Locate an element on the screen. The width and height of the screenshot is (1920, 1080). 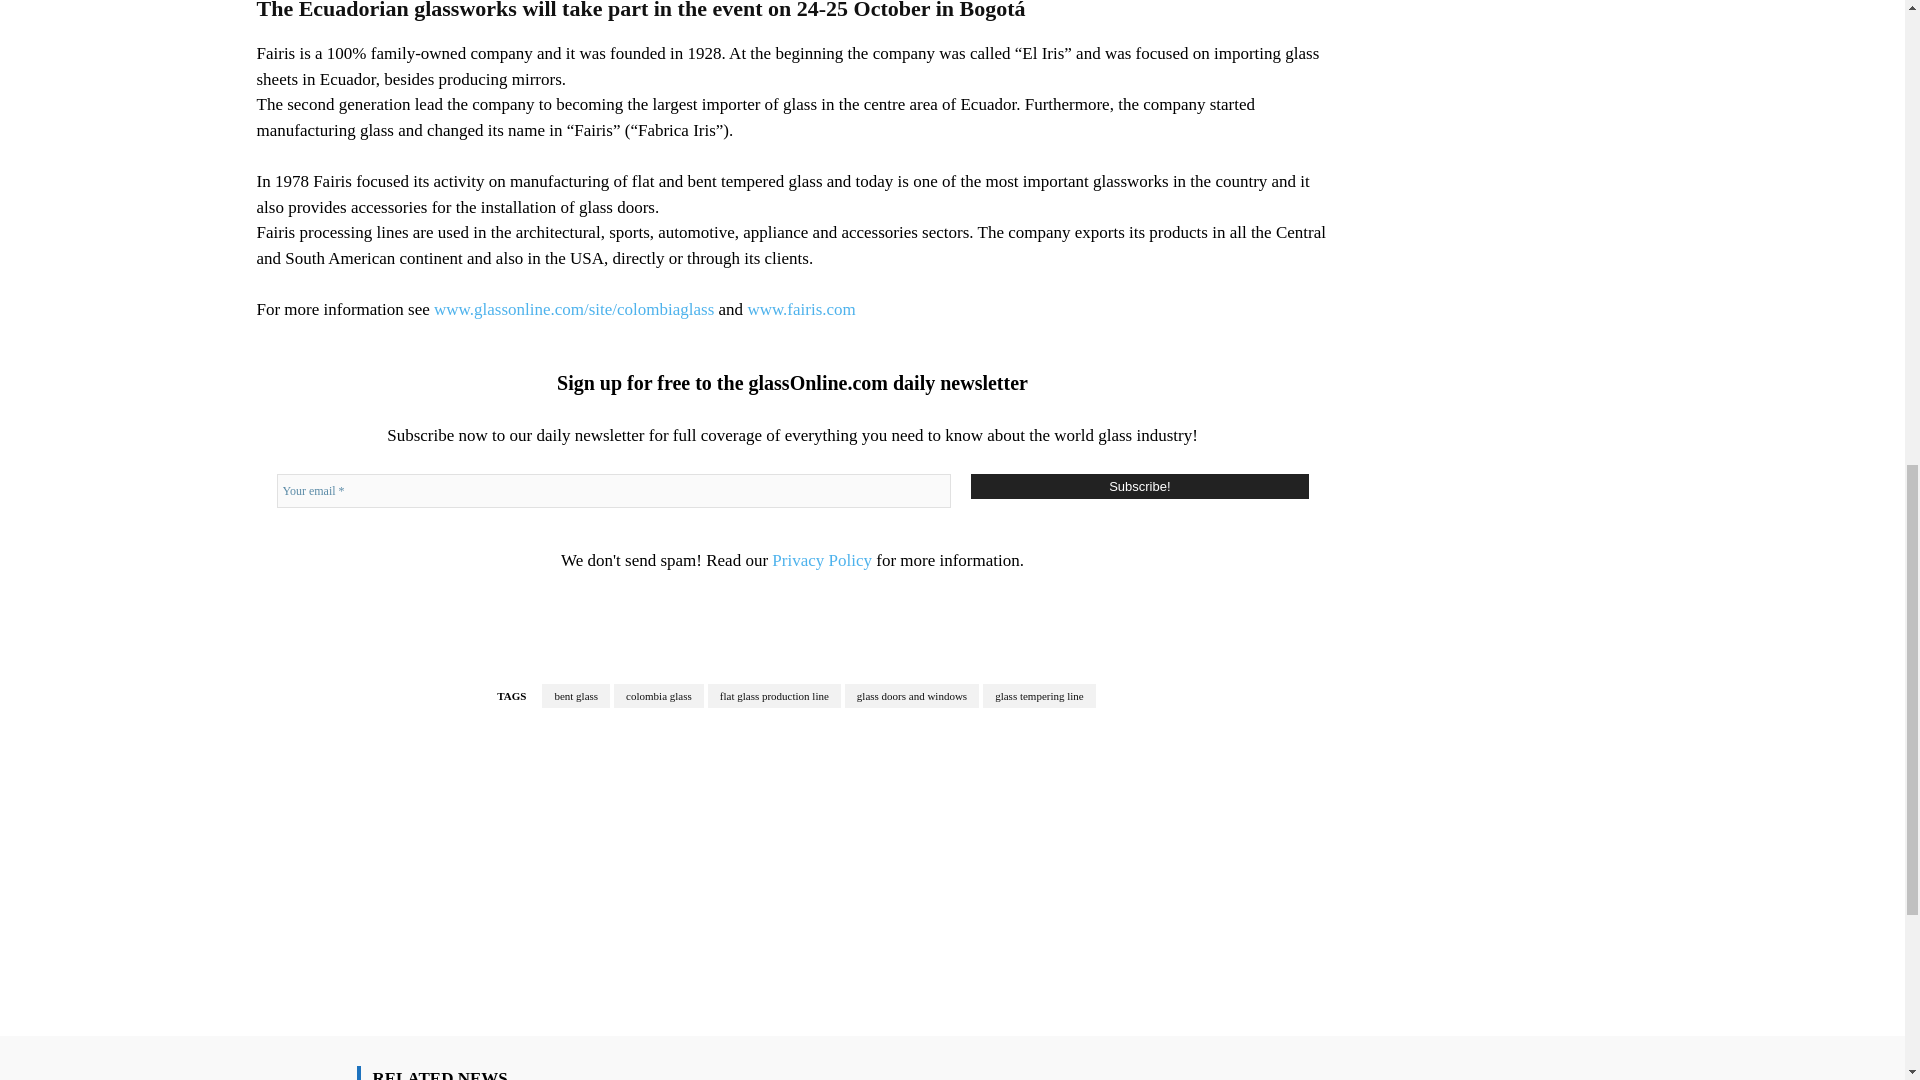
Subscribe! is located at coordinates (1139, 486).